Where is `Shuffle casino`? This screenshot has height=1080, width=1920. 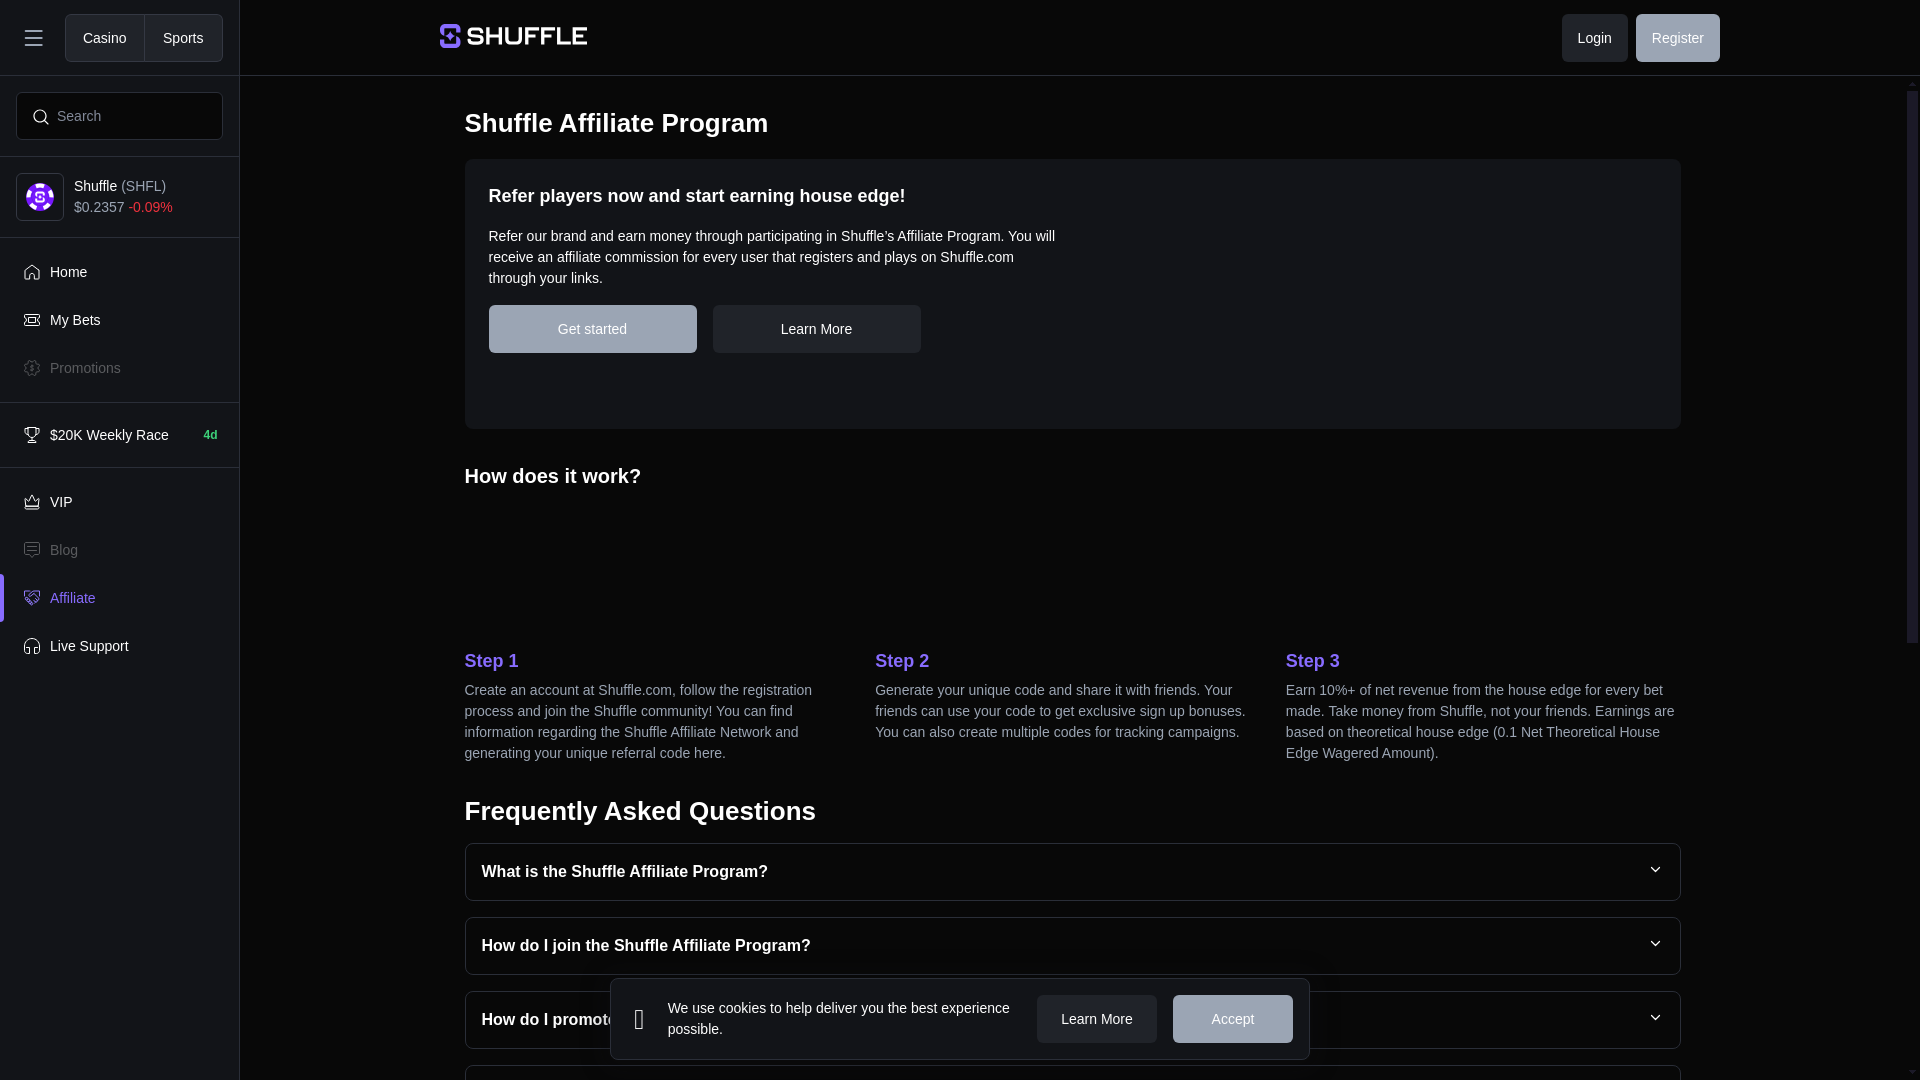 Shuffle casino is located at coordinates (513, 35).